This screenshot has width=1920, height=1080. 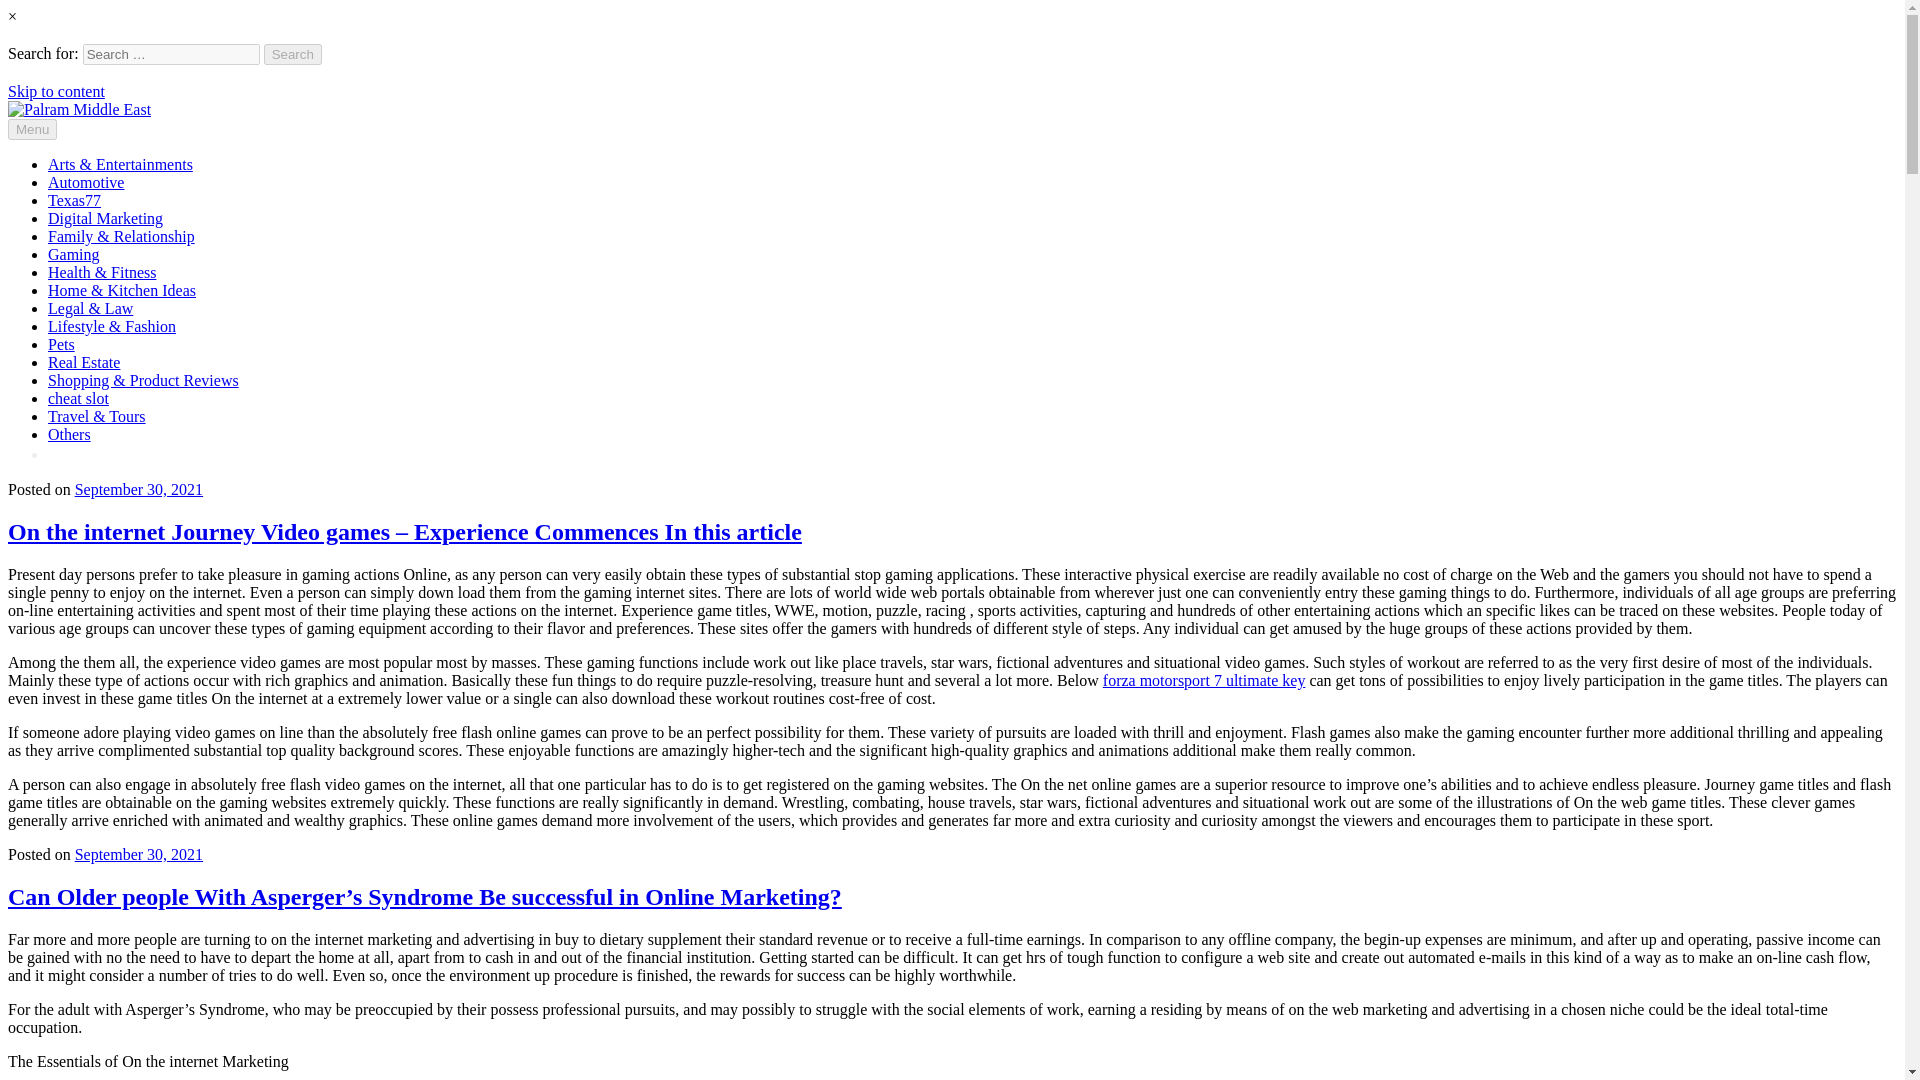 What do you see at coordinates (56, 92) in the screenshot?
I see `Skip to content` at bounding box center [56, 92].